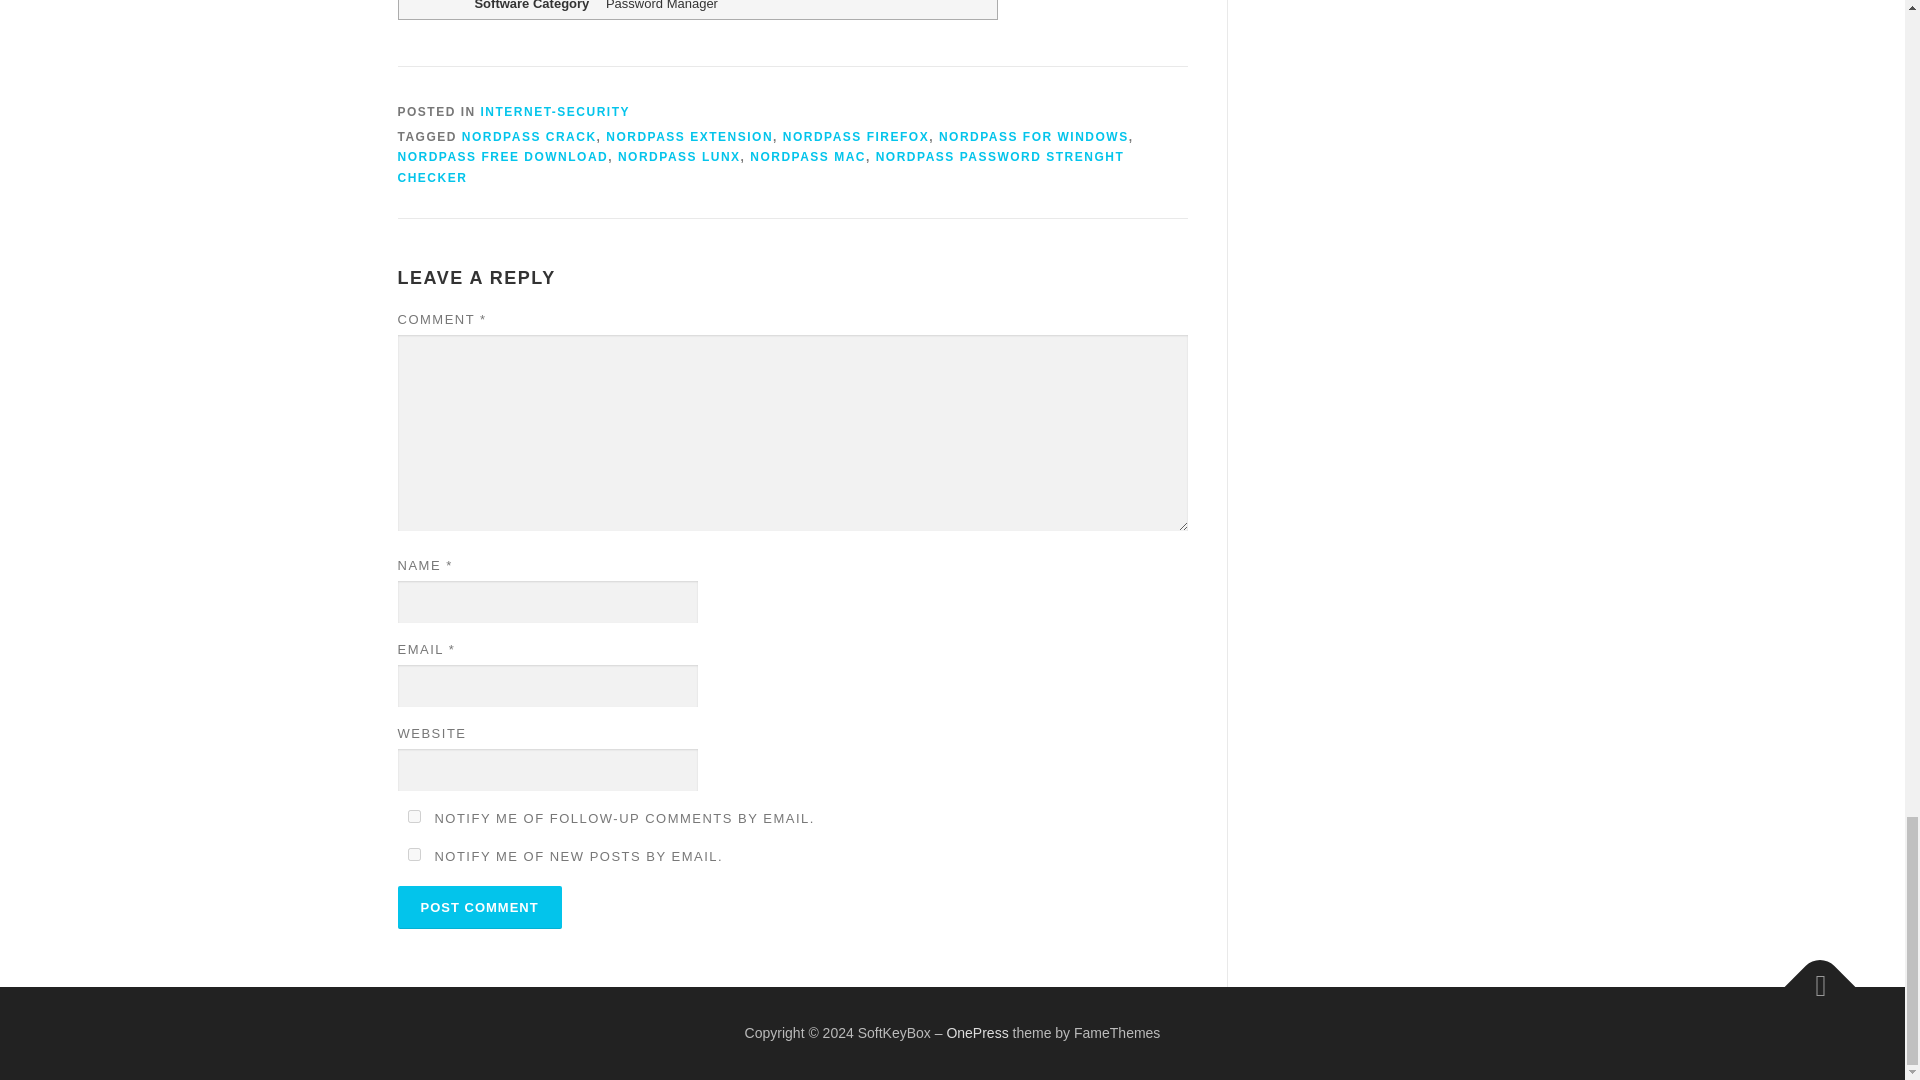 The width and height of the screenshot is (1920, 1080). I want to click on OnePress, so click(977, 1032).